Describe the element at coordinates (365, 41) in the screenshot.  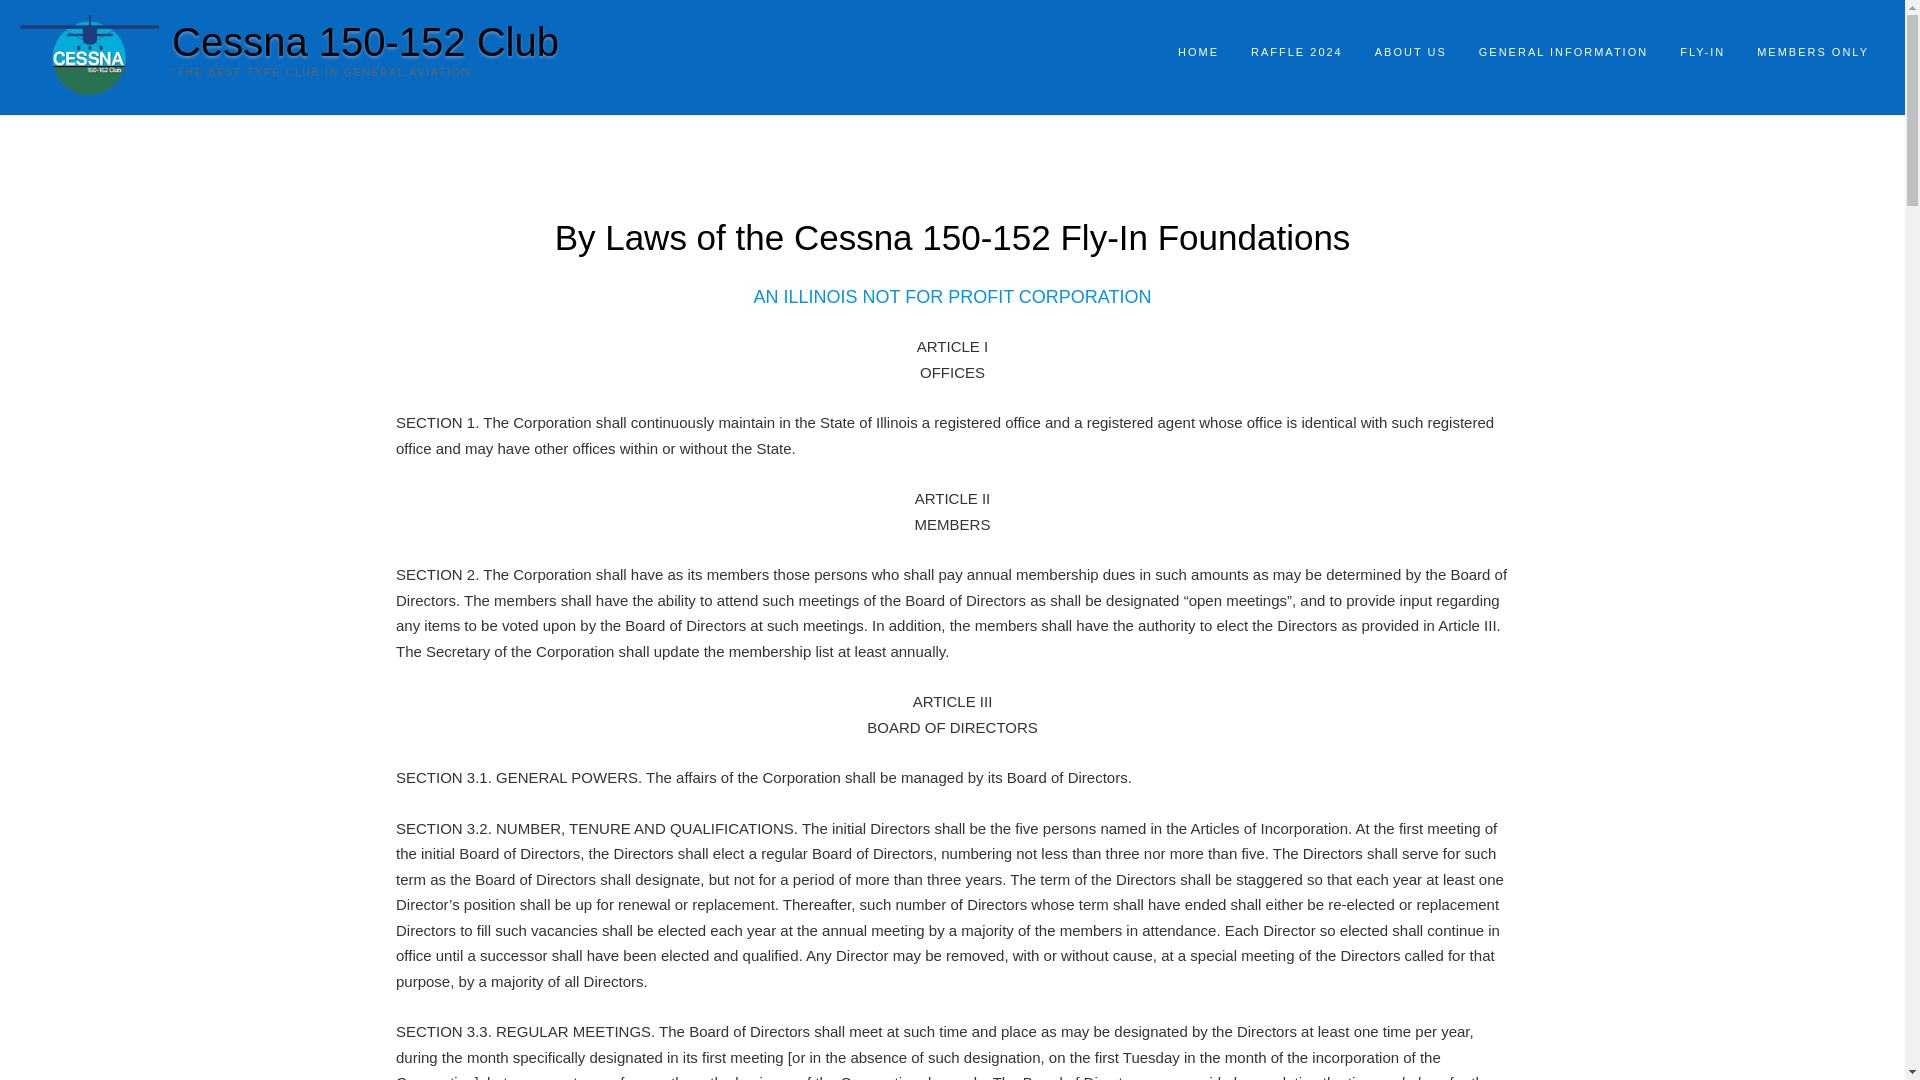
I see `Cessna 150-152 Club` at that location.